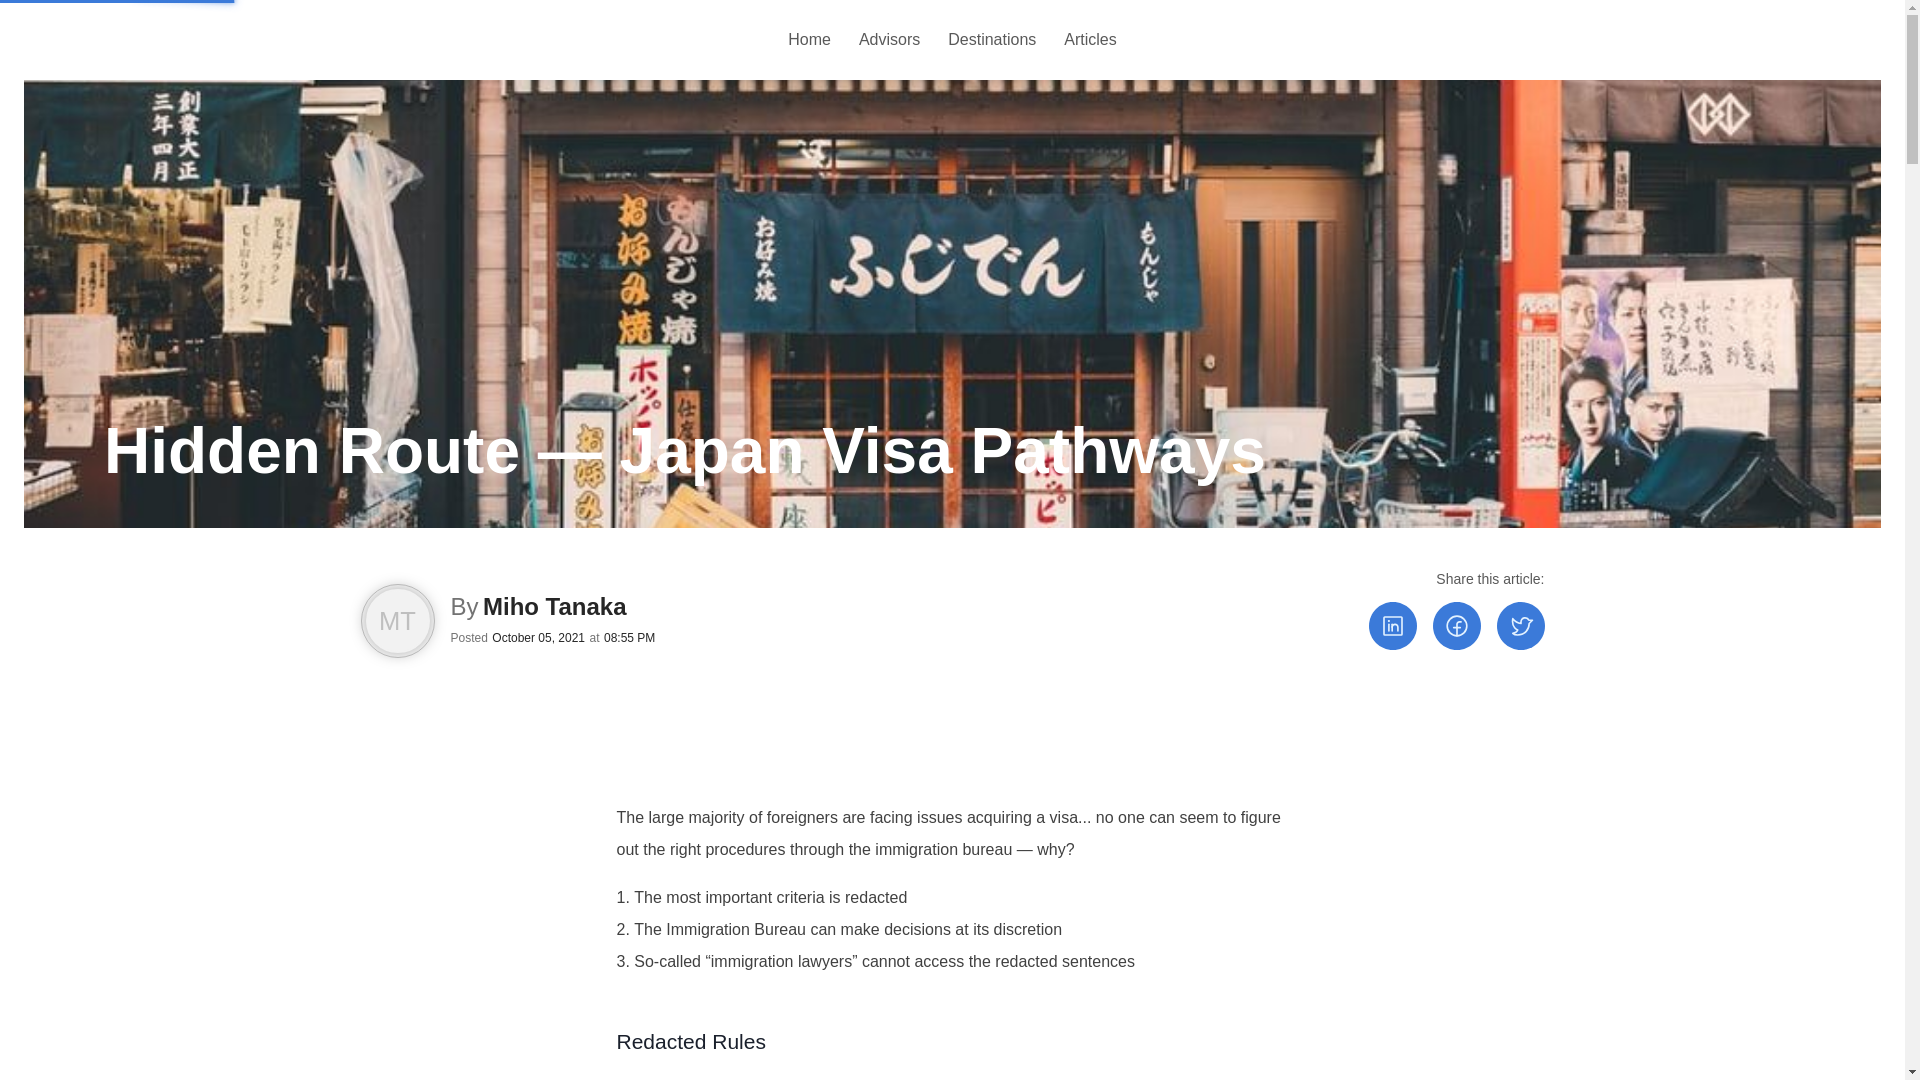  Describe the element at coordinates (888, 40) in the screenshot. I see `Advisors` at that location.